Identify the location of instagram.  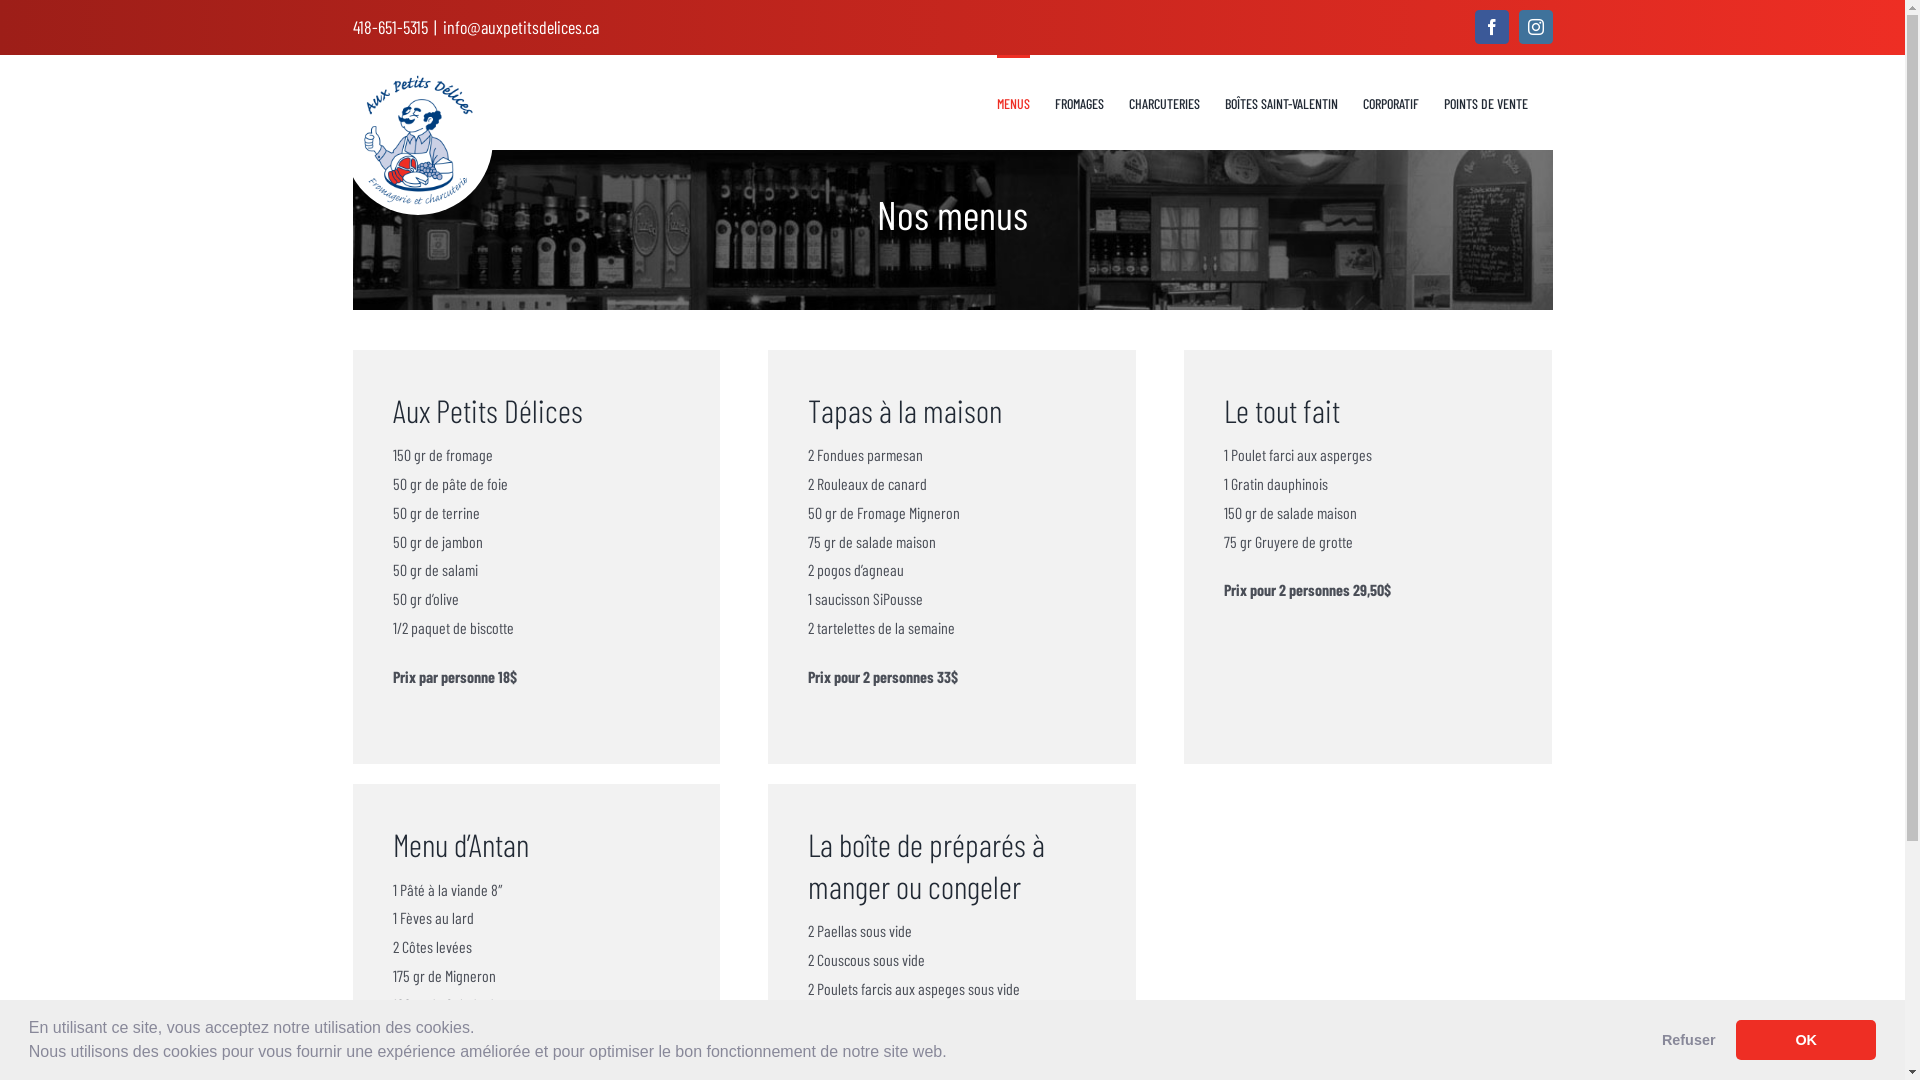
(1535, 27).